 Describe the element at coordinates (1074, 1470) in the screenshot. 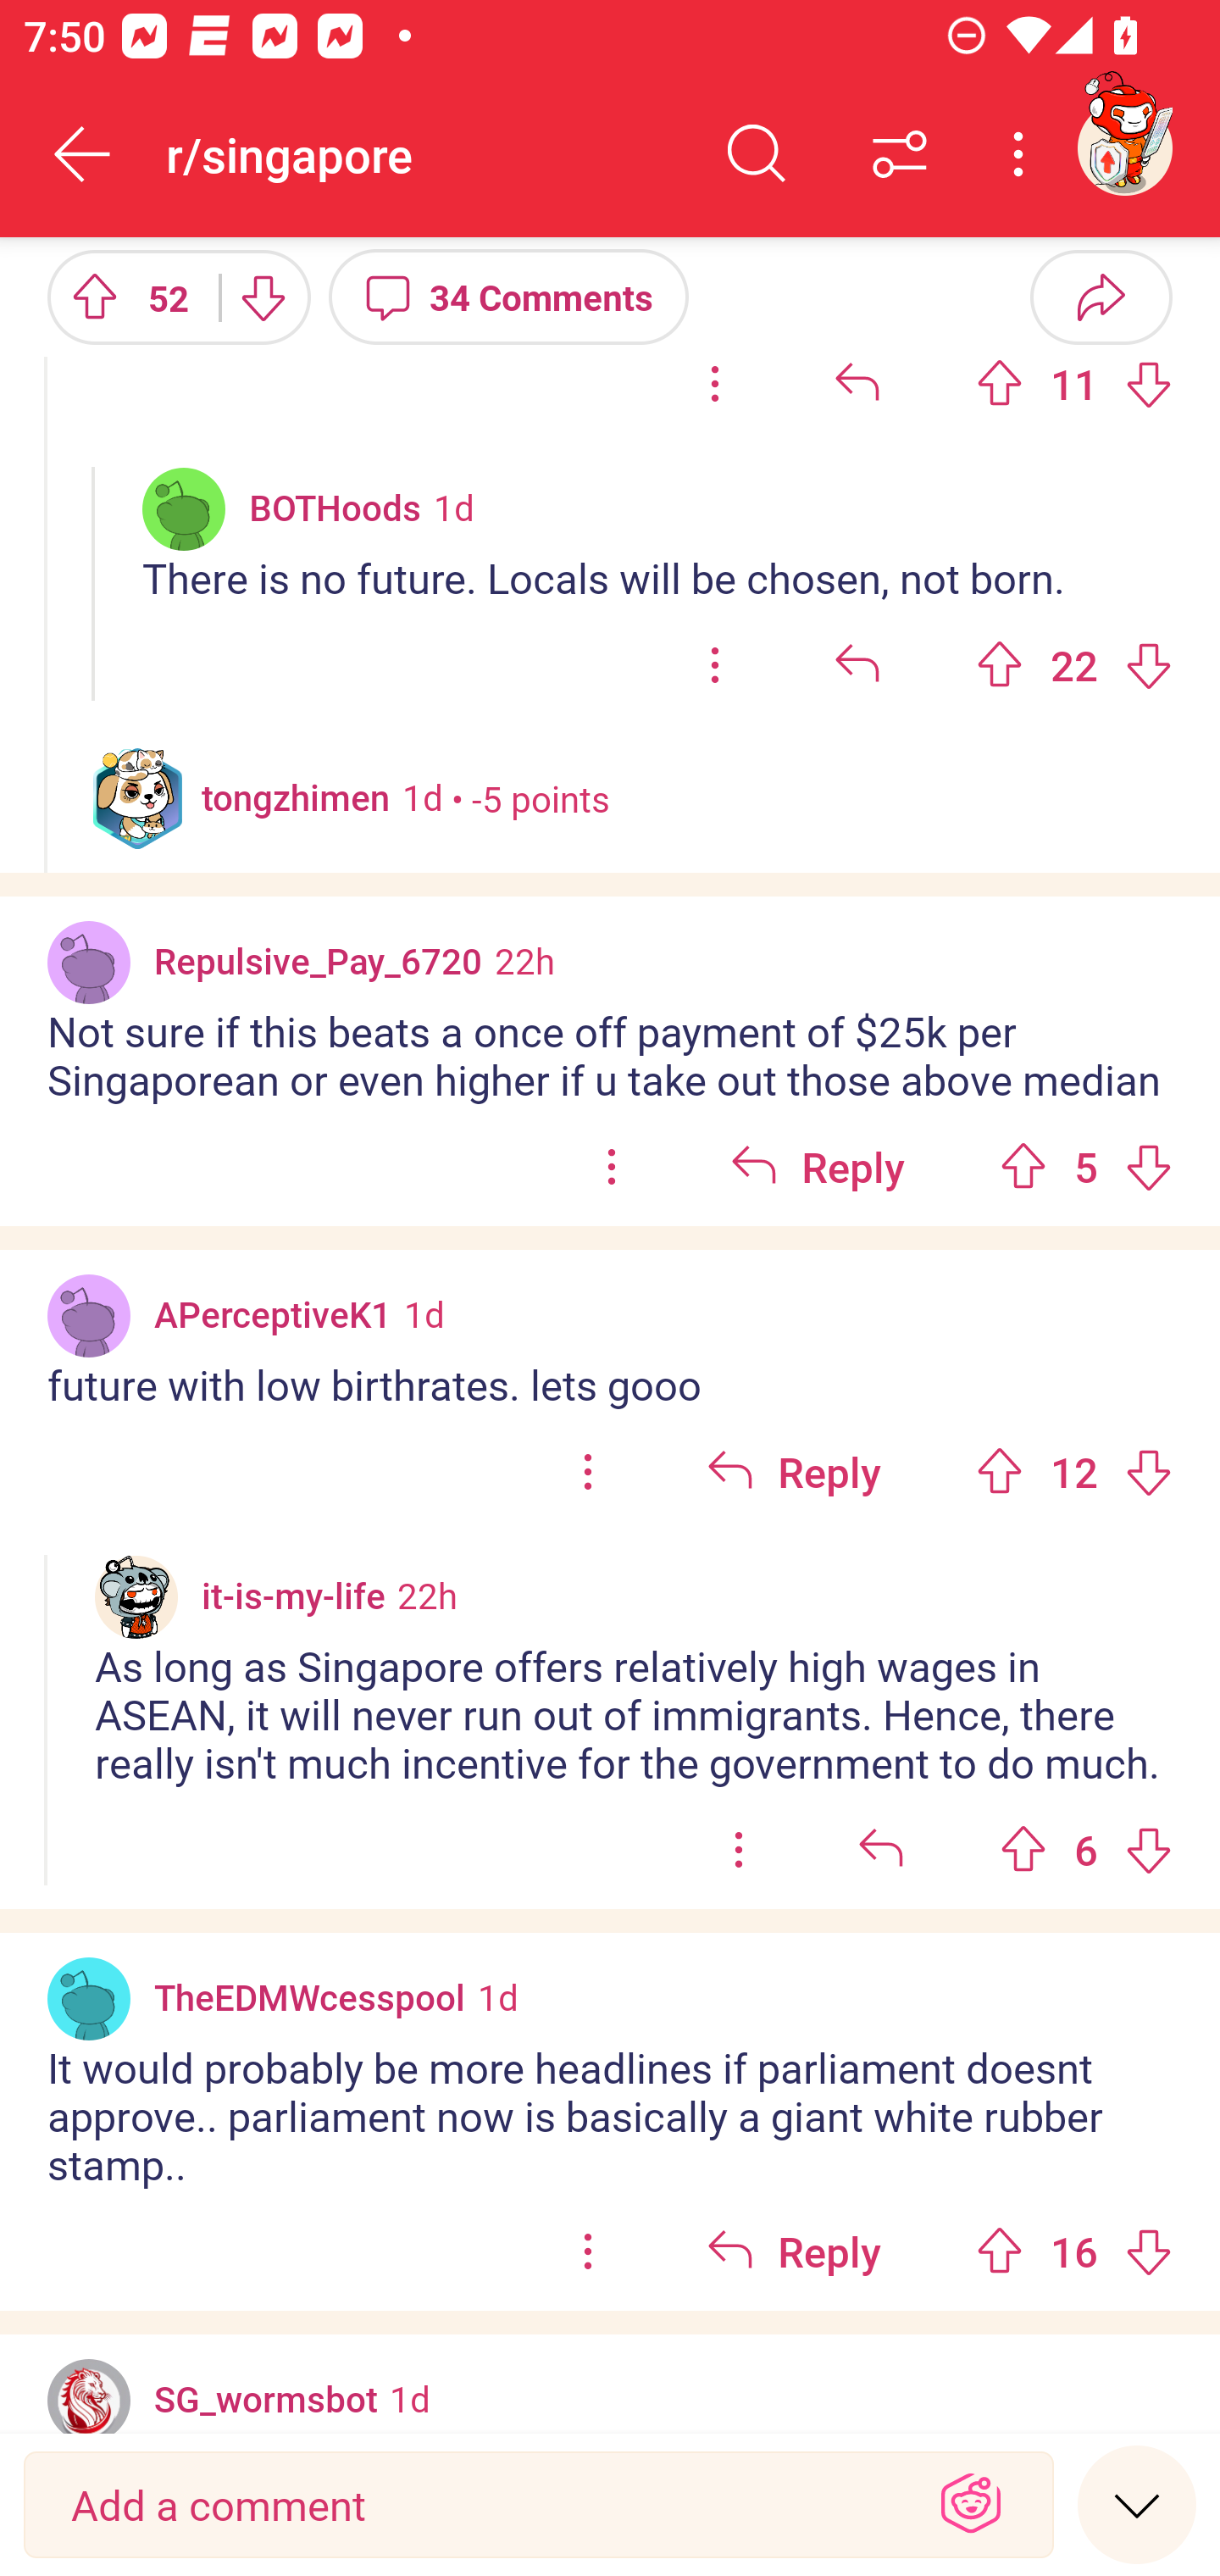

I see `Upvote 12 12 votes Downvote` at that location.